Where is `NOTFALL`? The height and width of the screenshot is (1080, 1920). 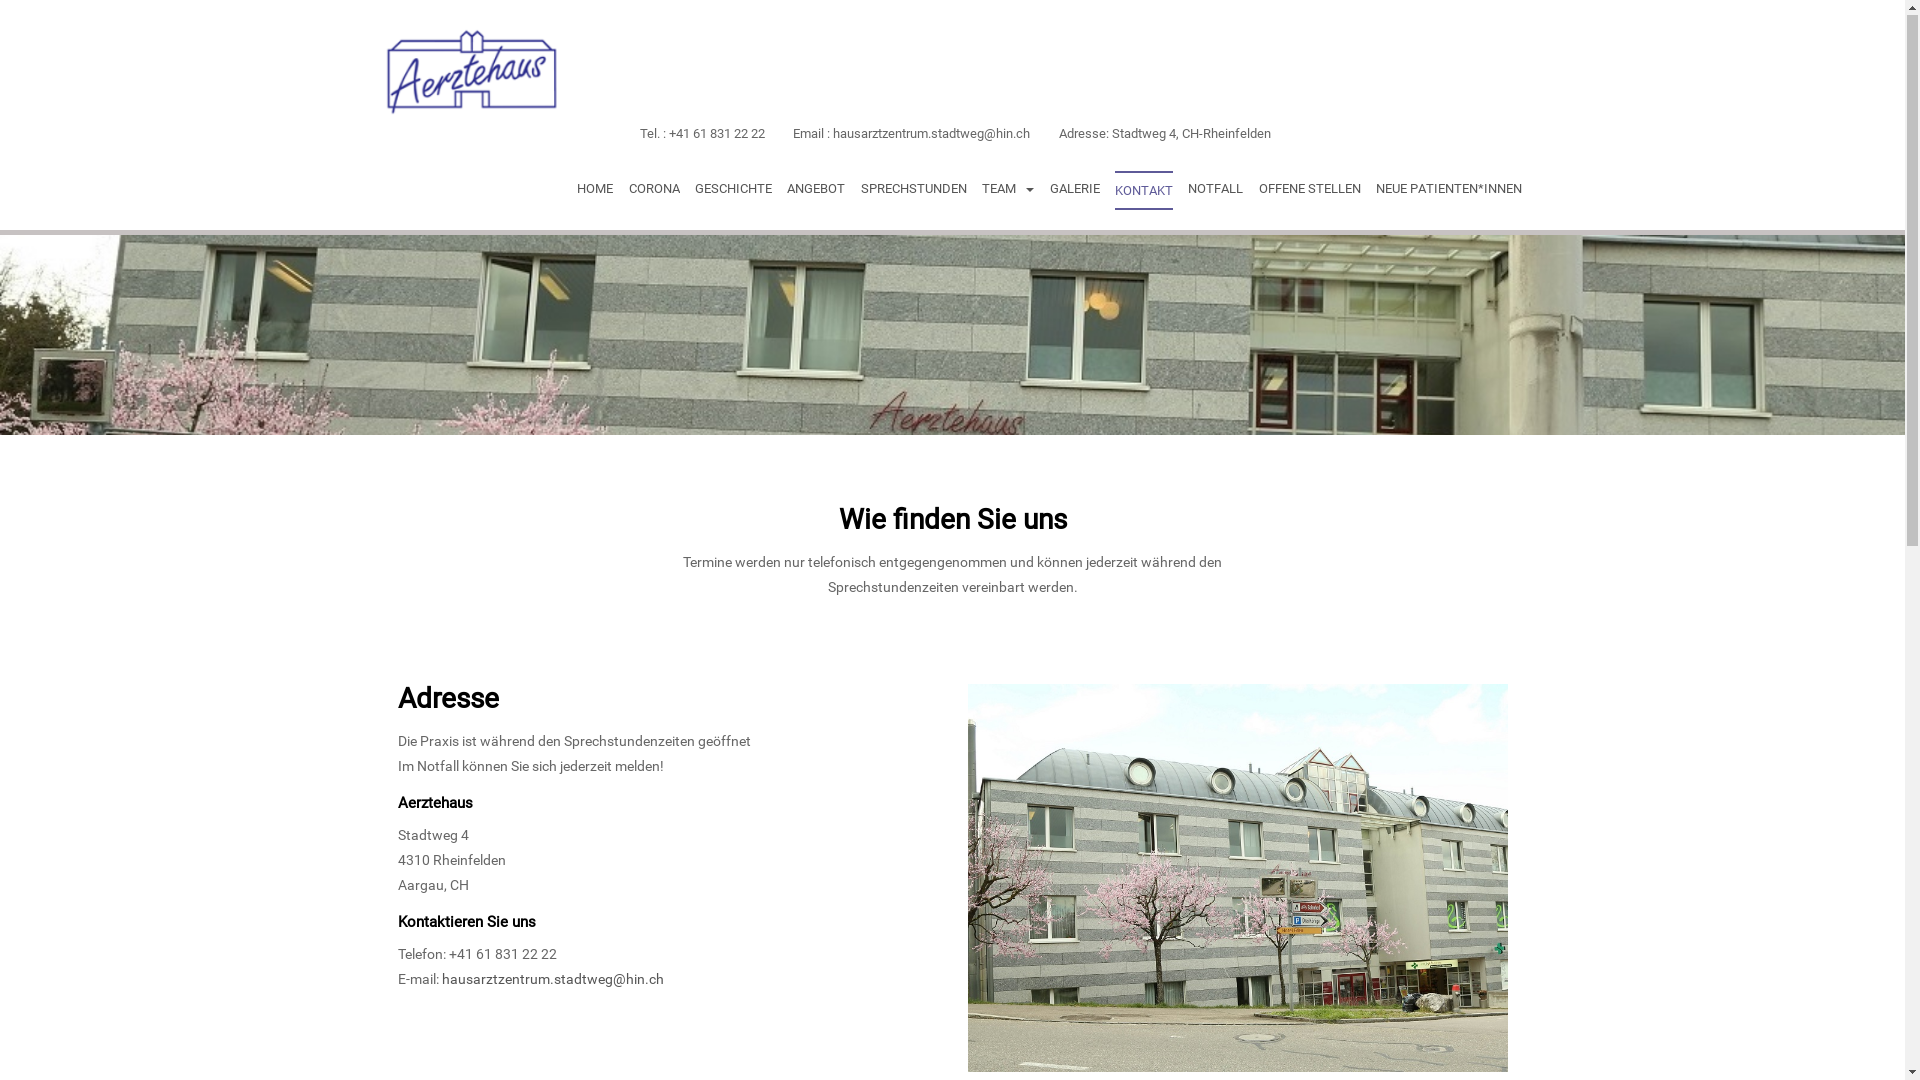 NOTFALL is located at coordinates (1216, 190).